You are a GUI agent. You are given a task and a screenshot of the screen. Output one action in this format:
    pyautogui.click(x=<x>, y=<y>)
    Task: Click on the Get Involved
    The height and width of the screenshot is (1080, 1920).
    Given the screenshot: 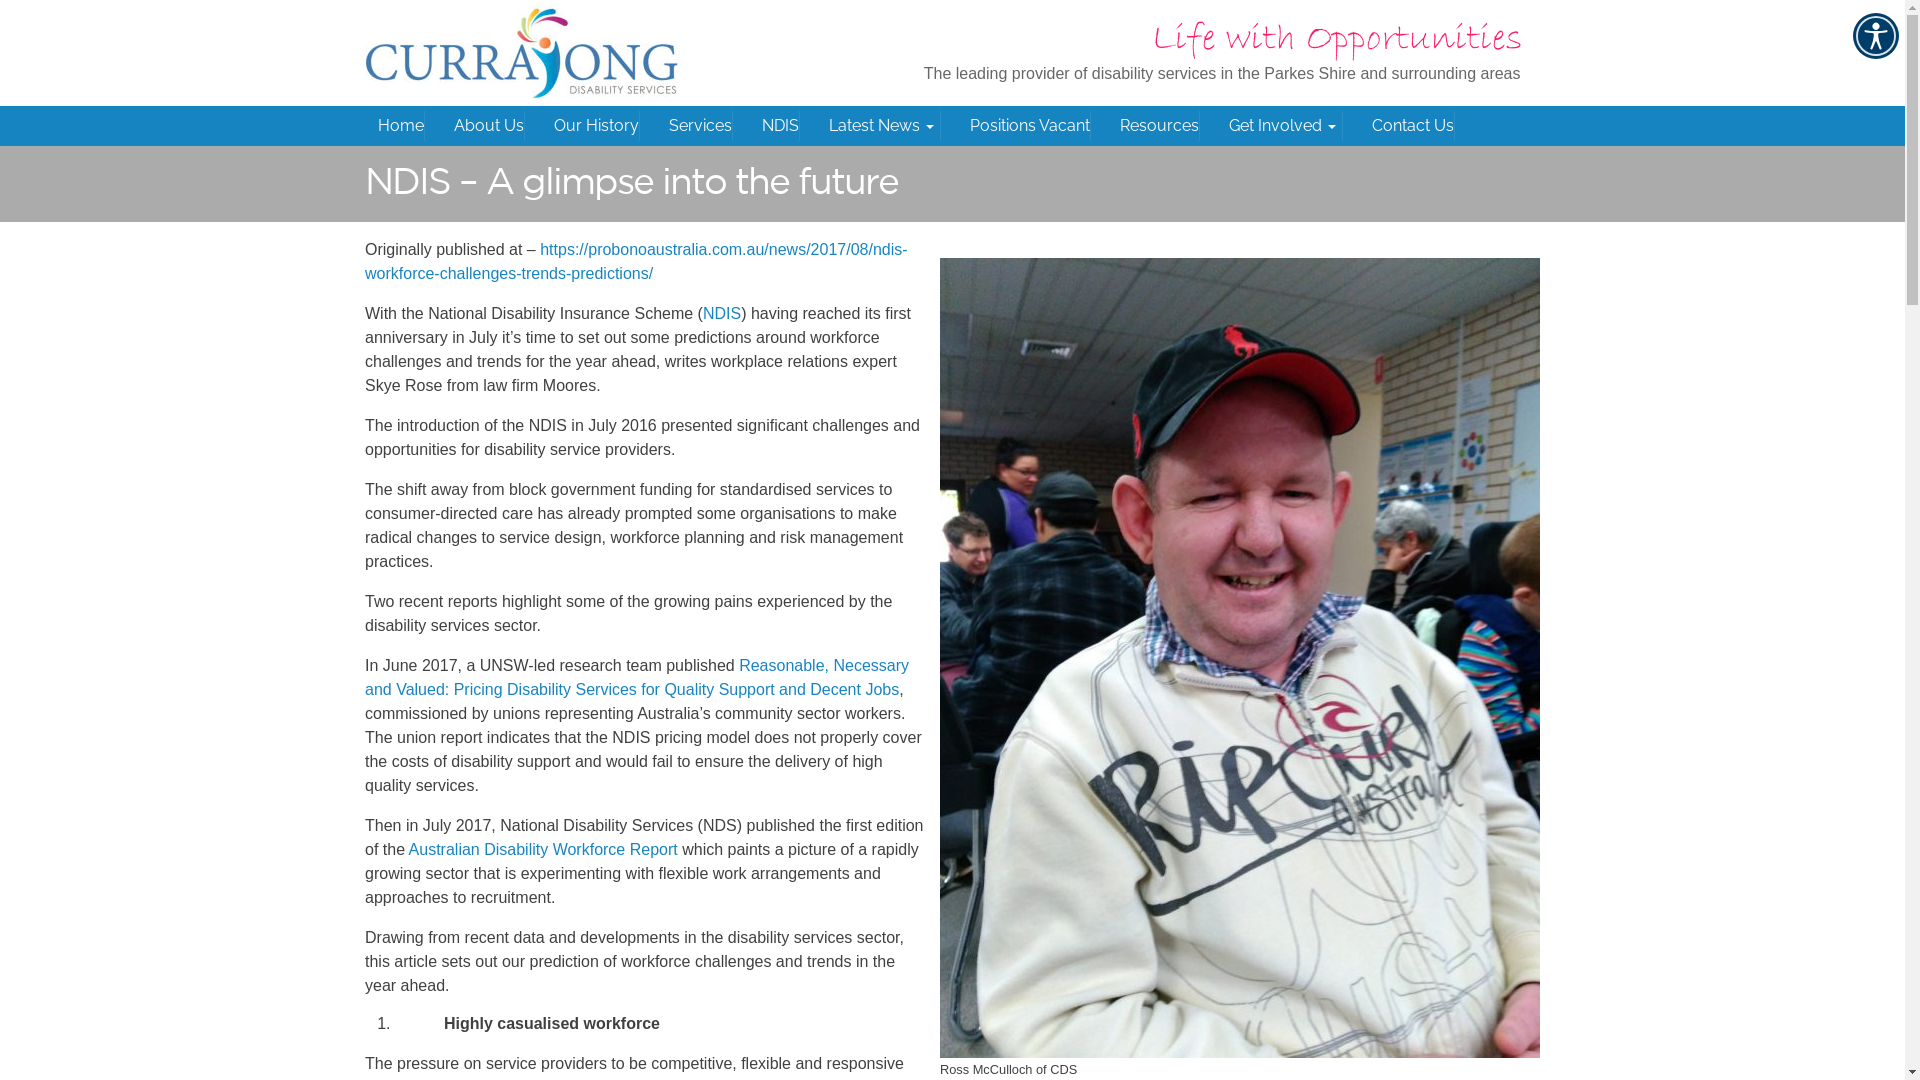 What is the action you would take?
    pyautogui.click(x=1284, y=126)
    